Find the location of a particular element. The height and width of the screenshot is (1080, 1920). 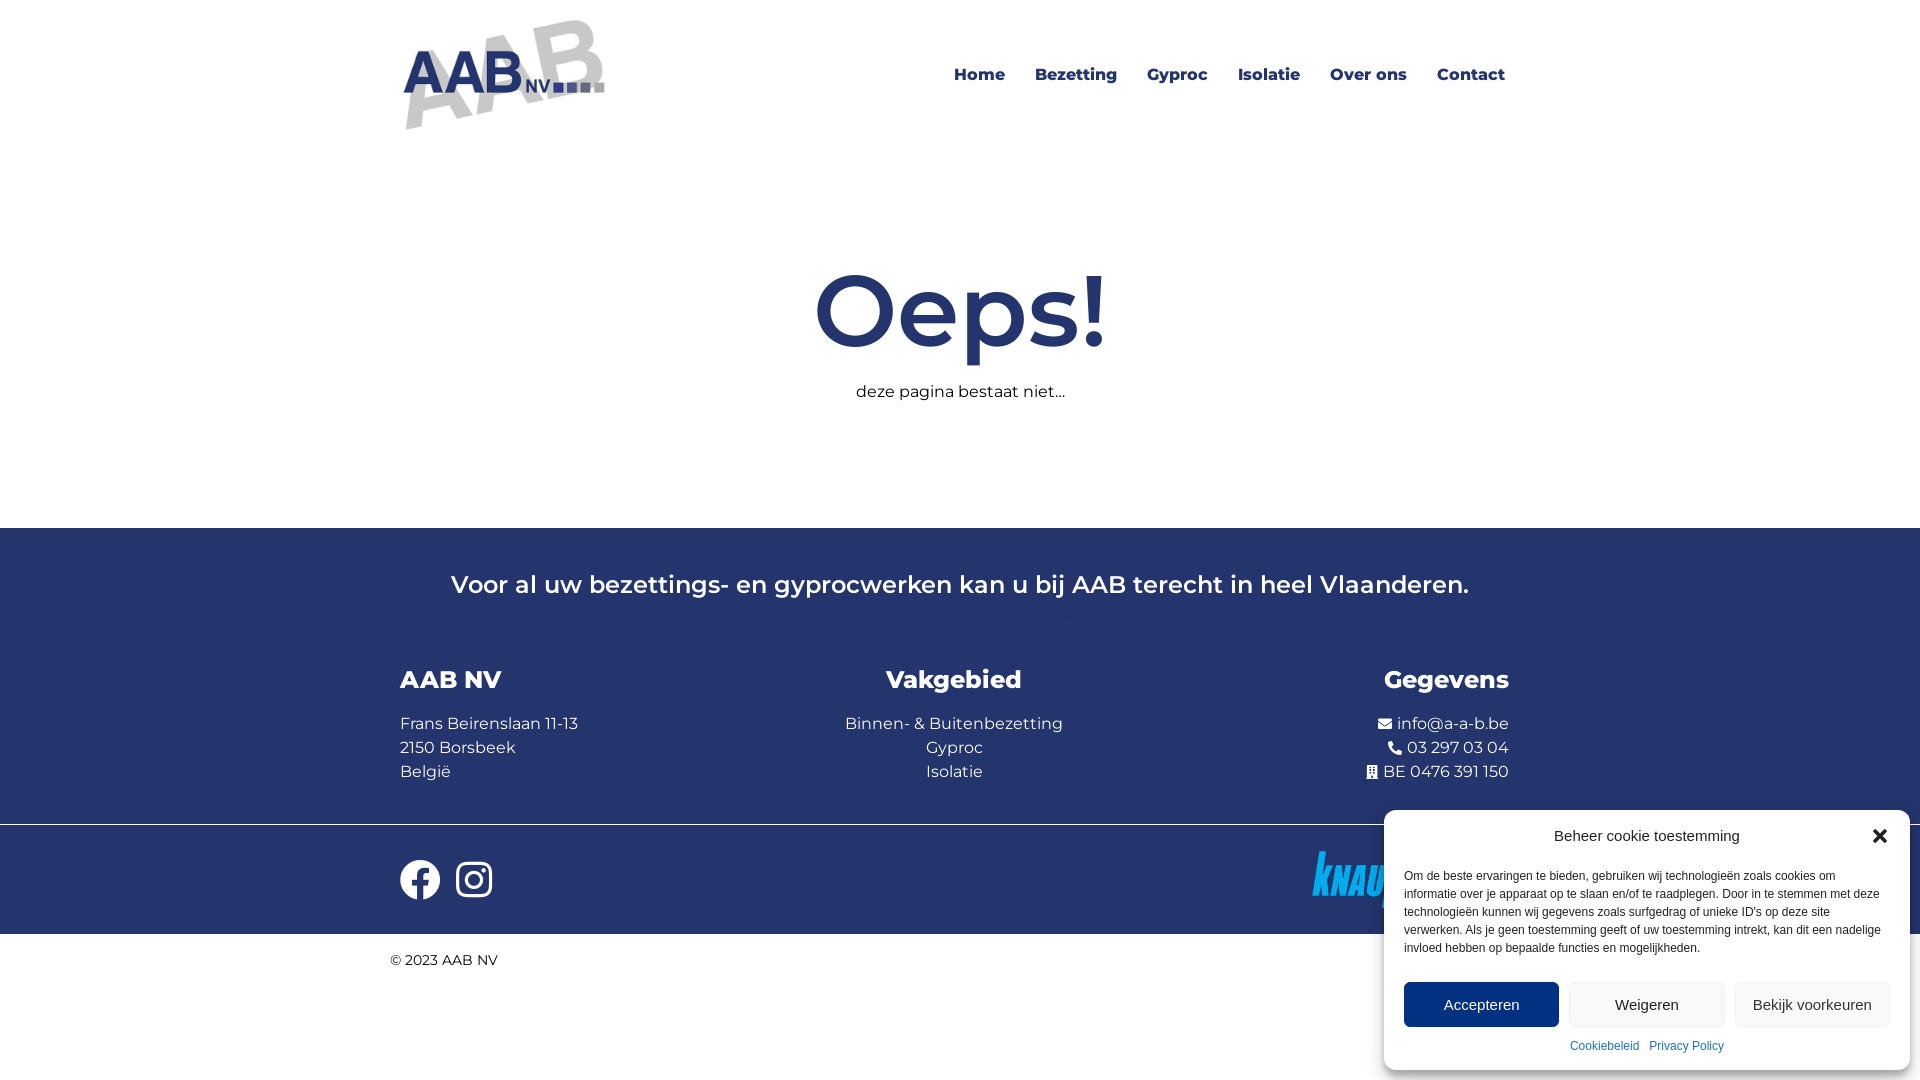

Cookiebeleid is located at coordinates (1604, 1046).